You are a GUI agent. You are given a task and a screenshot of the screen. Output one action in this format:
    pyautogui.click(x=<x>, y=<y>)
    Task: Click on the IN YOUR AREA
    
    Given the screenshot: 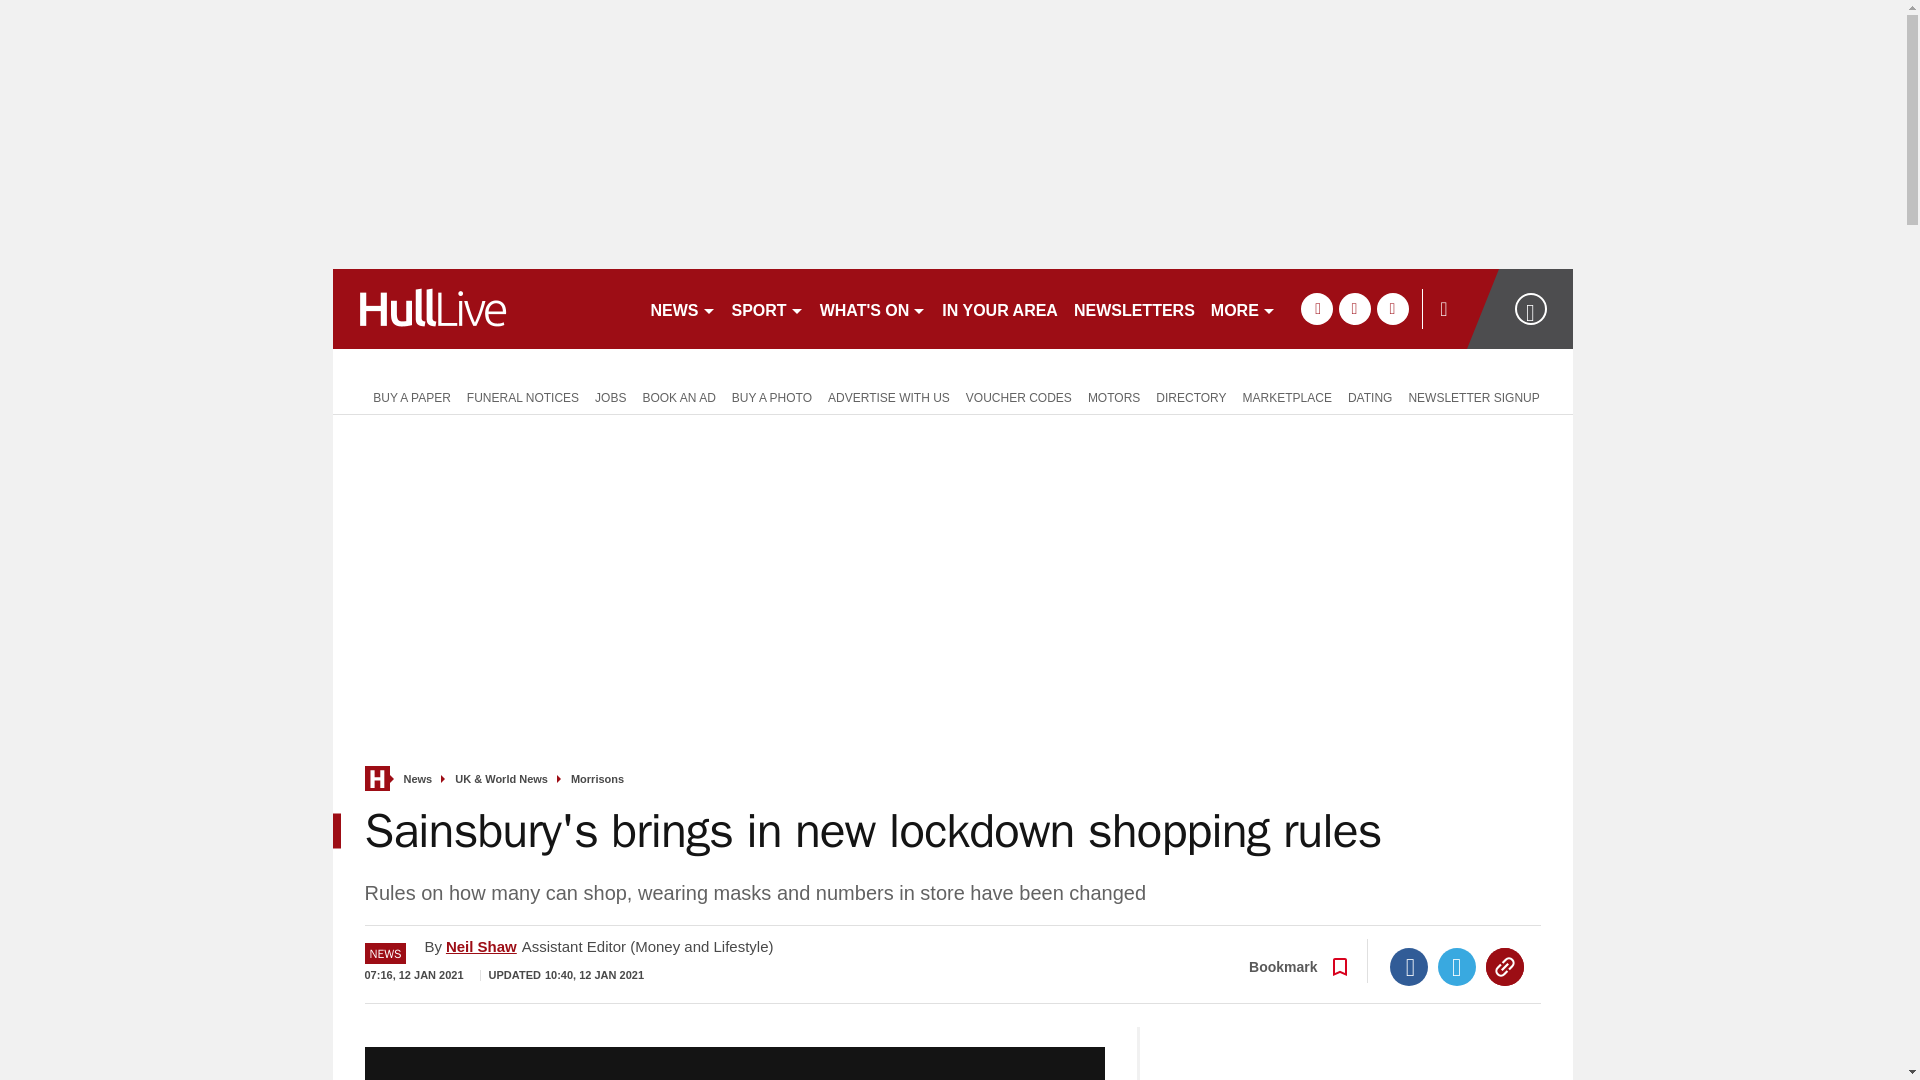 What is the action you would take?
    pyautogui.click(x=999, y=308)
    